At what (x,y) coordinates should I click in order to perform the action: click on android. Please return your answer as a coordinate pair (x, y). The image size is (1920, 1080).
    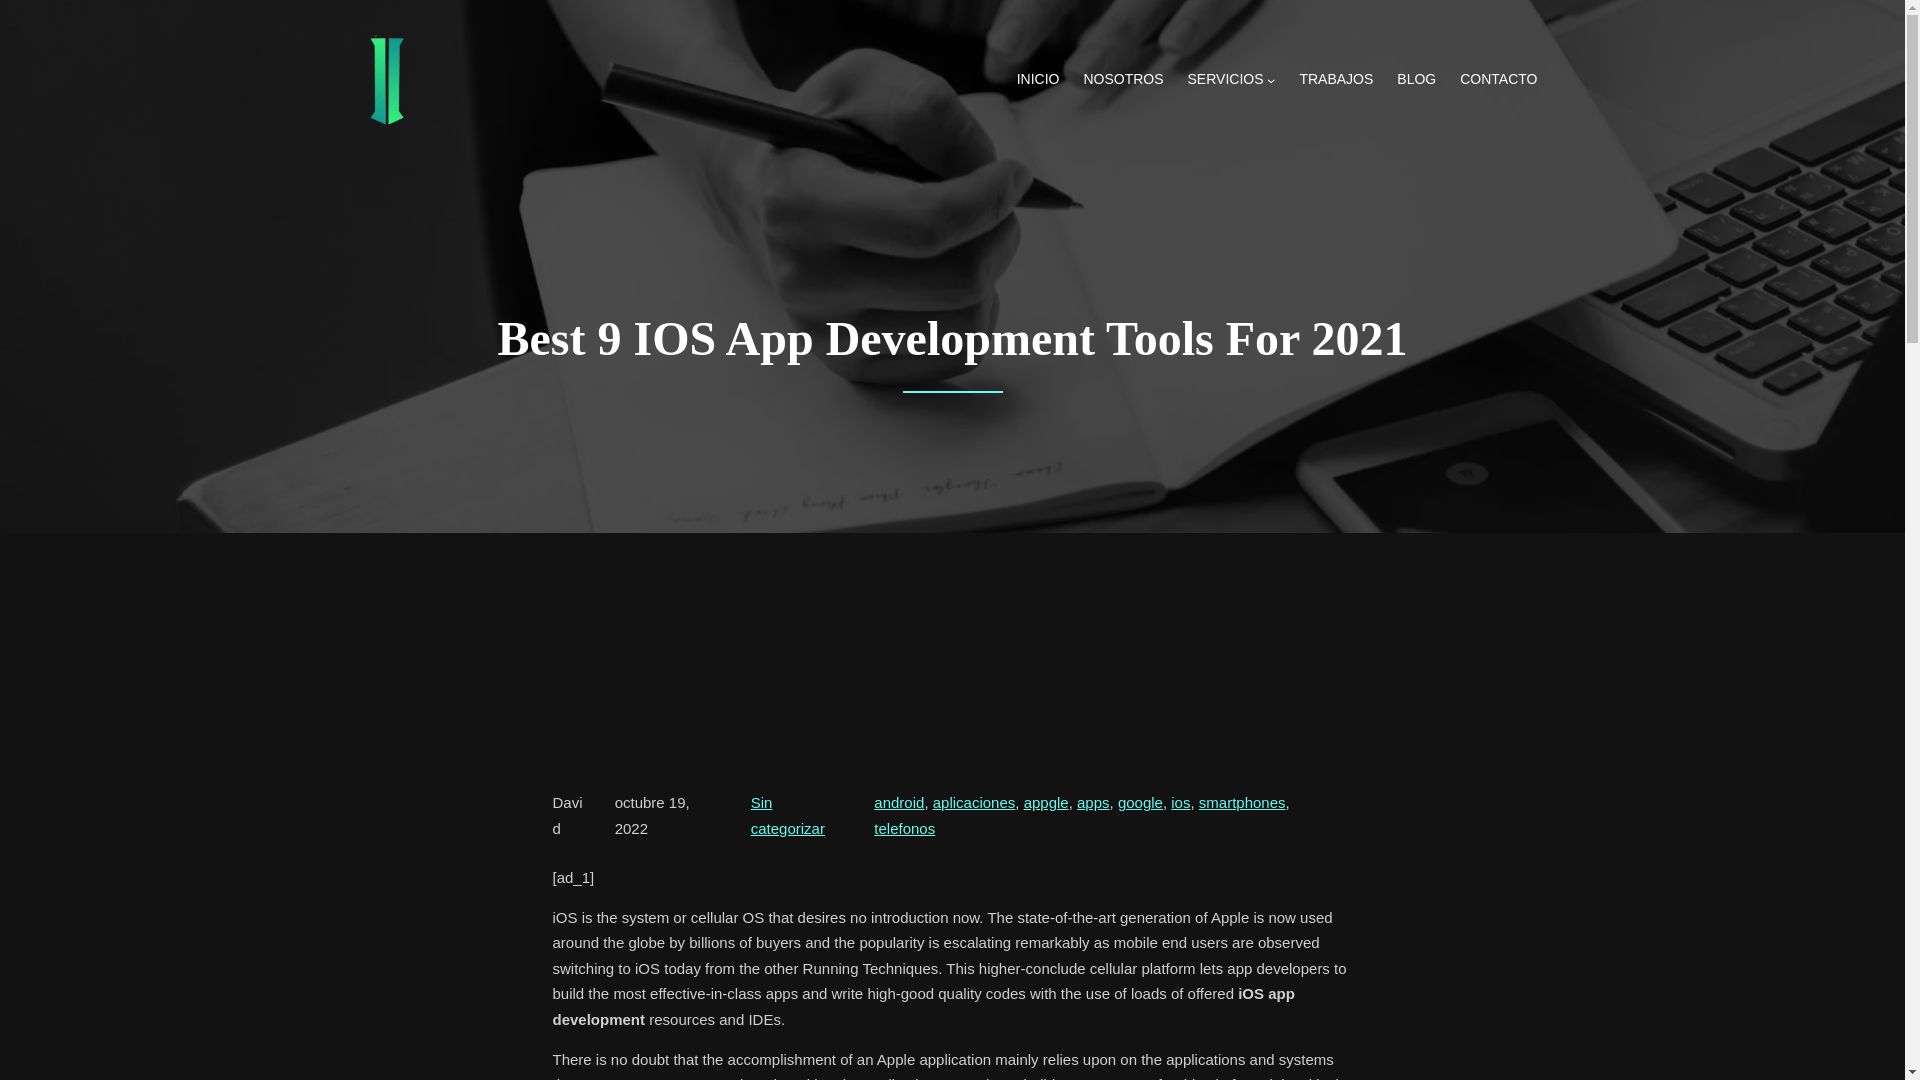
    Looking at the image, I should click on (898, 802).